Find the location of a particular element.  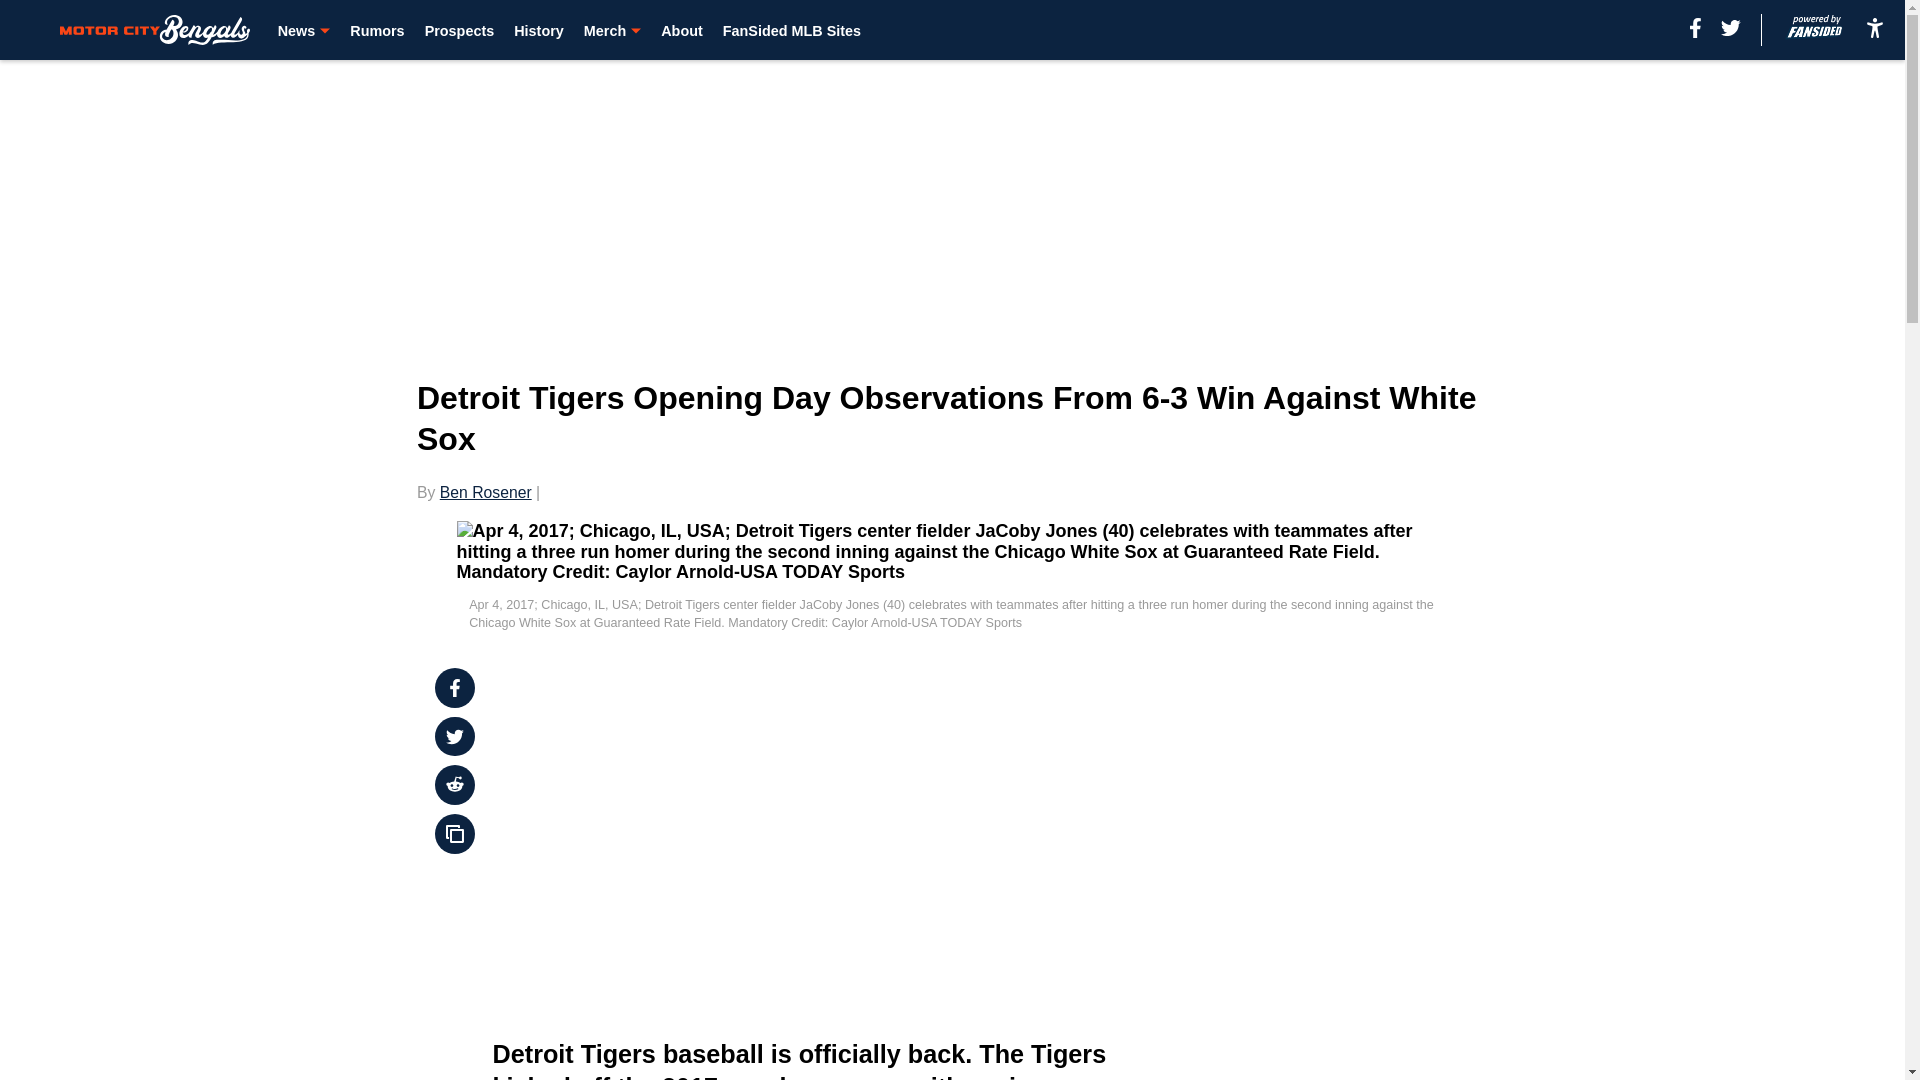

FanSided MLB Sites is located at coordinates (792, 30).